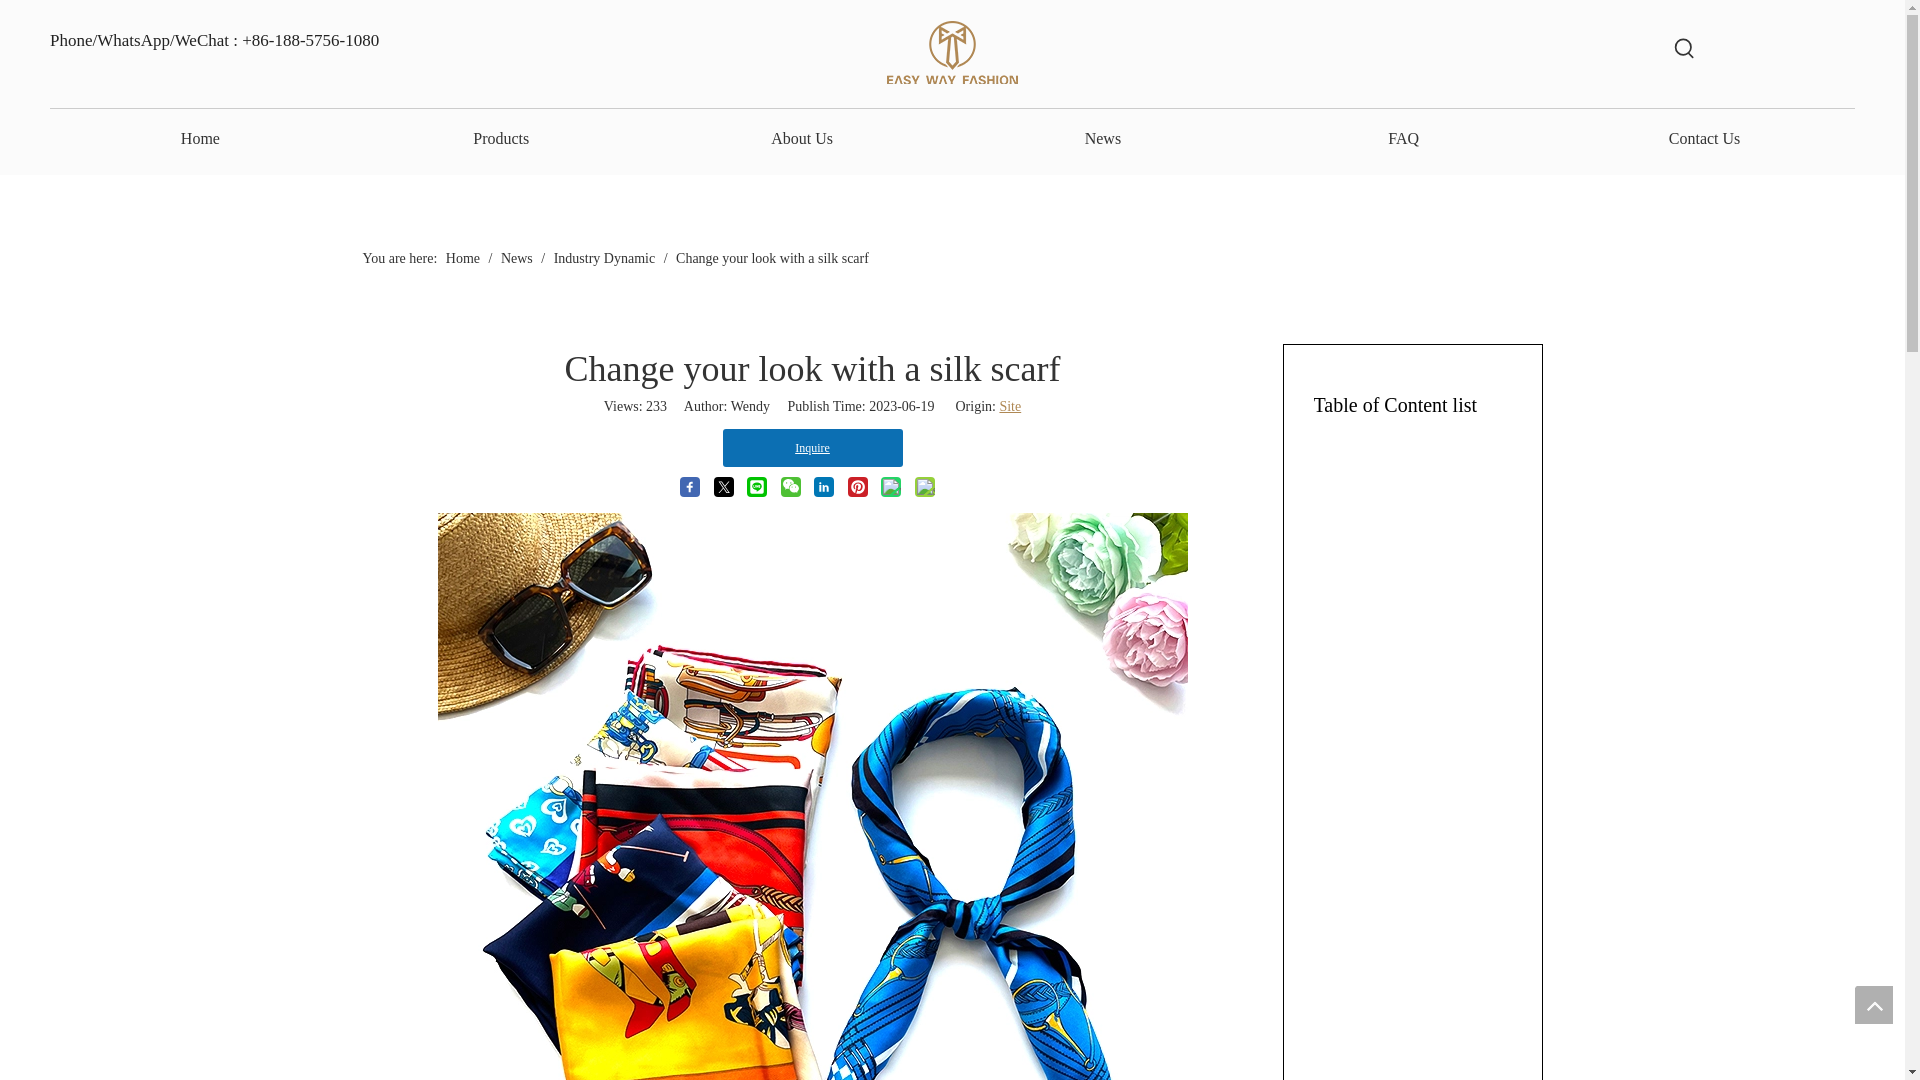 Image resolution: width=1920 pixels, height=1080 pixels. Describe the element at coordinates (1704, 138) in the screenshot. I see `Contact Us` at that location.